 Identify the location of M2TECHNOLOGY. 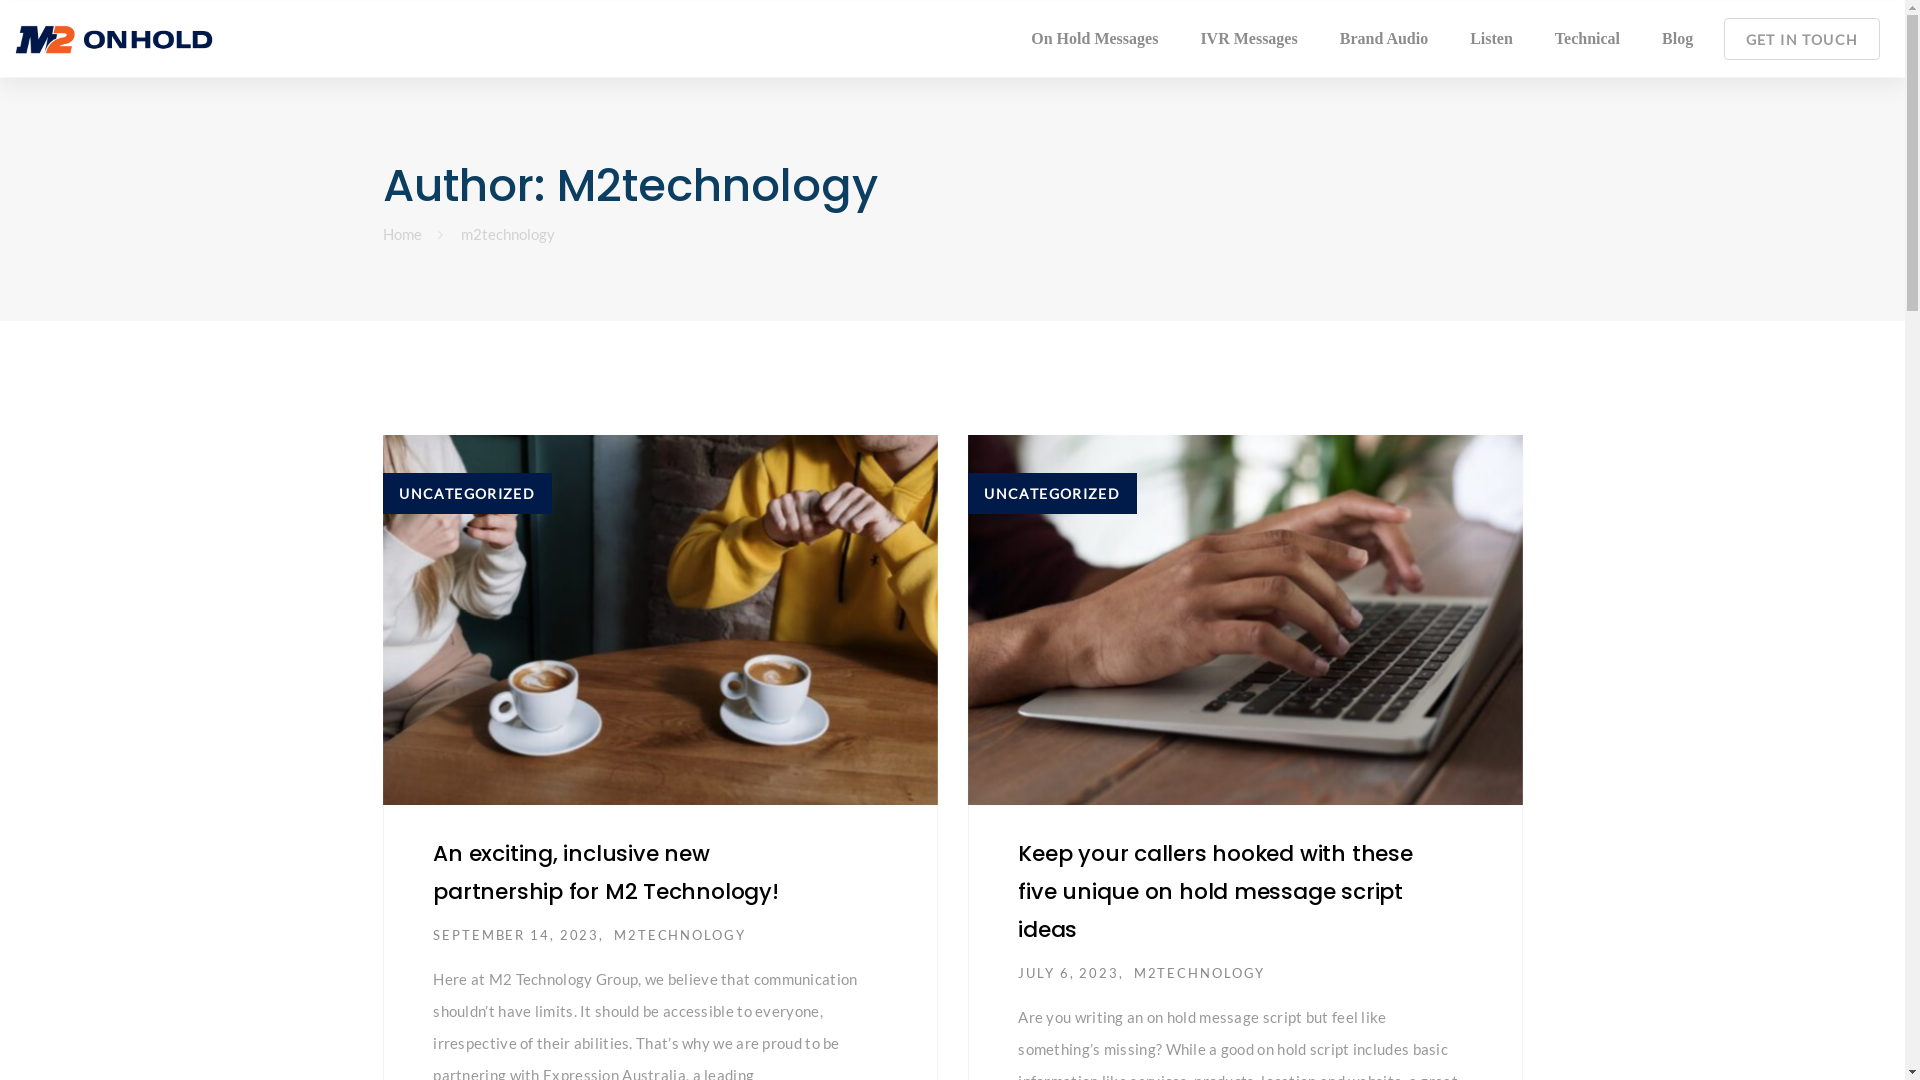
(1200, 974).